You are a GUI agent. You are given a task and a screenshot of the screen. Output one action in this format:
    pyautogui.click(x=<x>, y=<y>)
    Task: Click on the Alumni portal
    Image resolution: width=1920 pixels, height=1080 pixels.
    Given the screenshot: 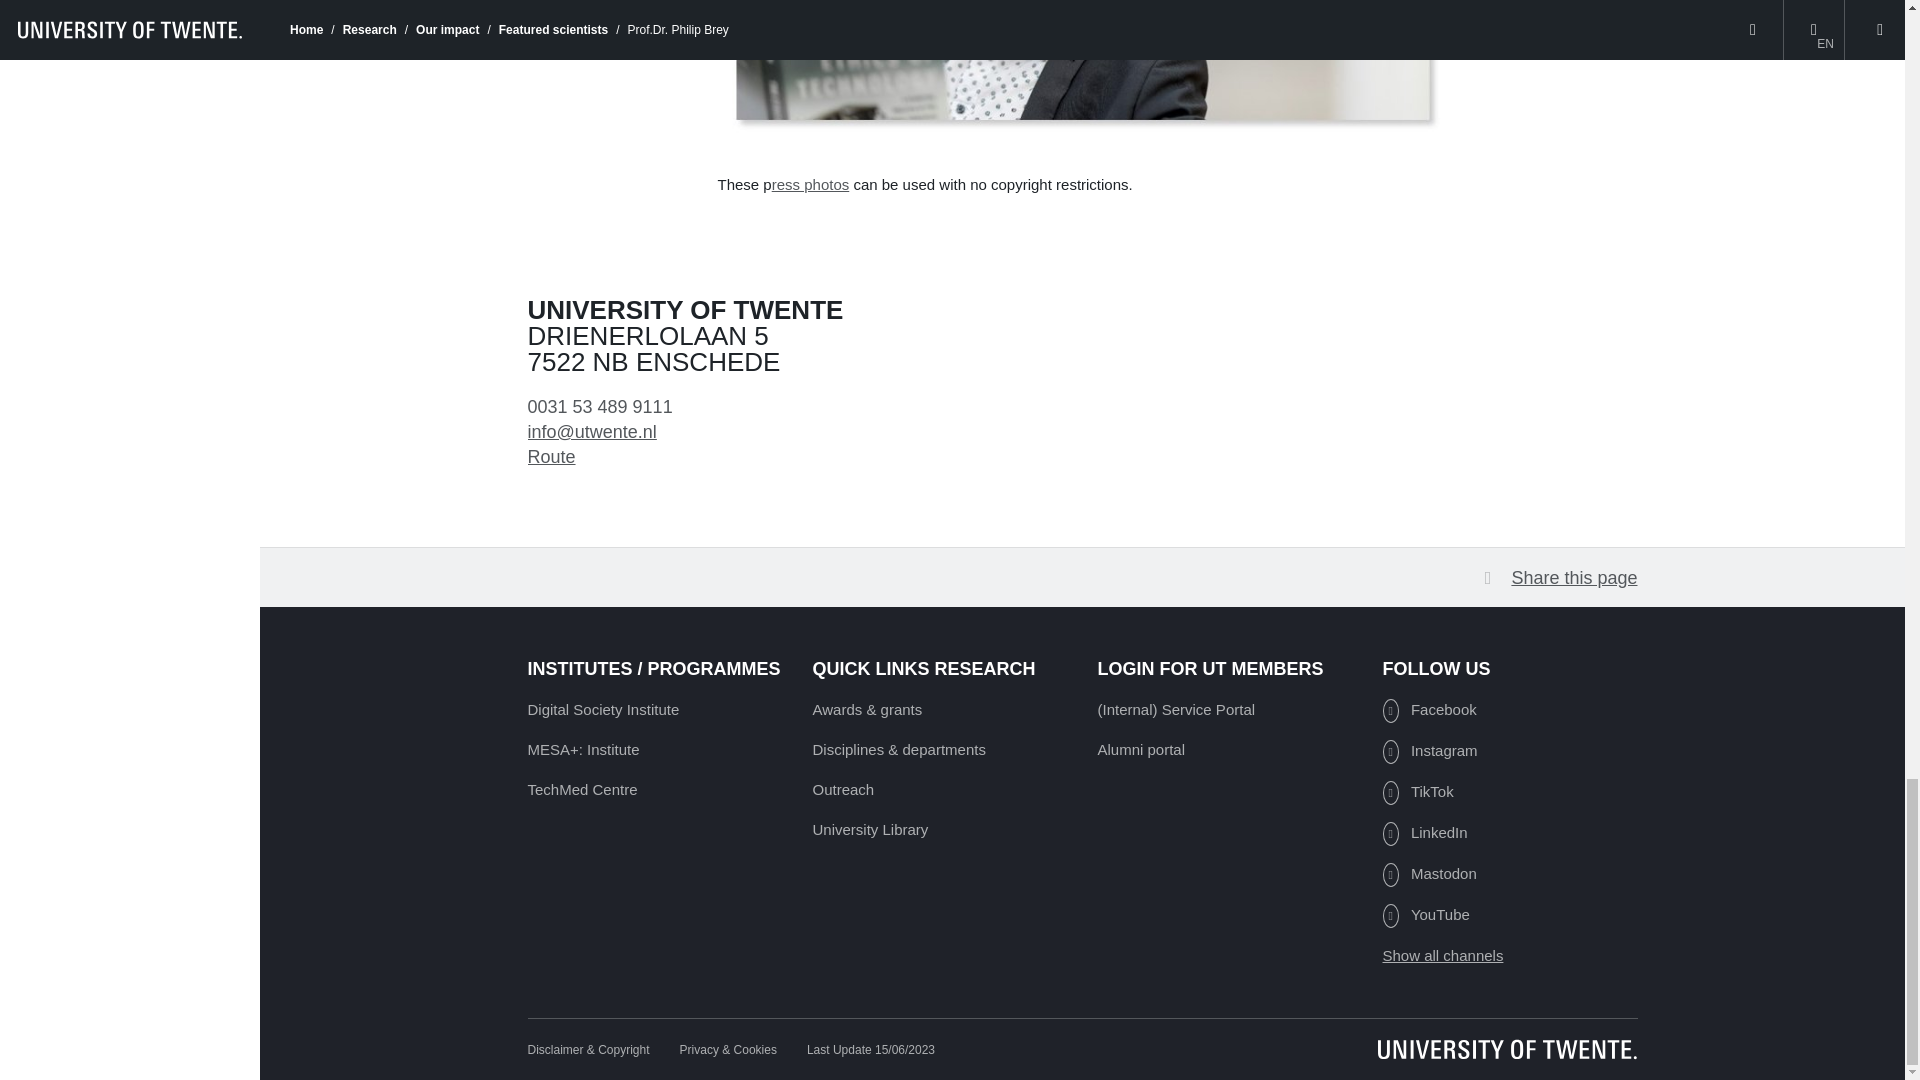 What is the action you would take?
    pyautogui.click(x=1142, y=749)
    